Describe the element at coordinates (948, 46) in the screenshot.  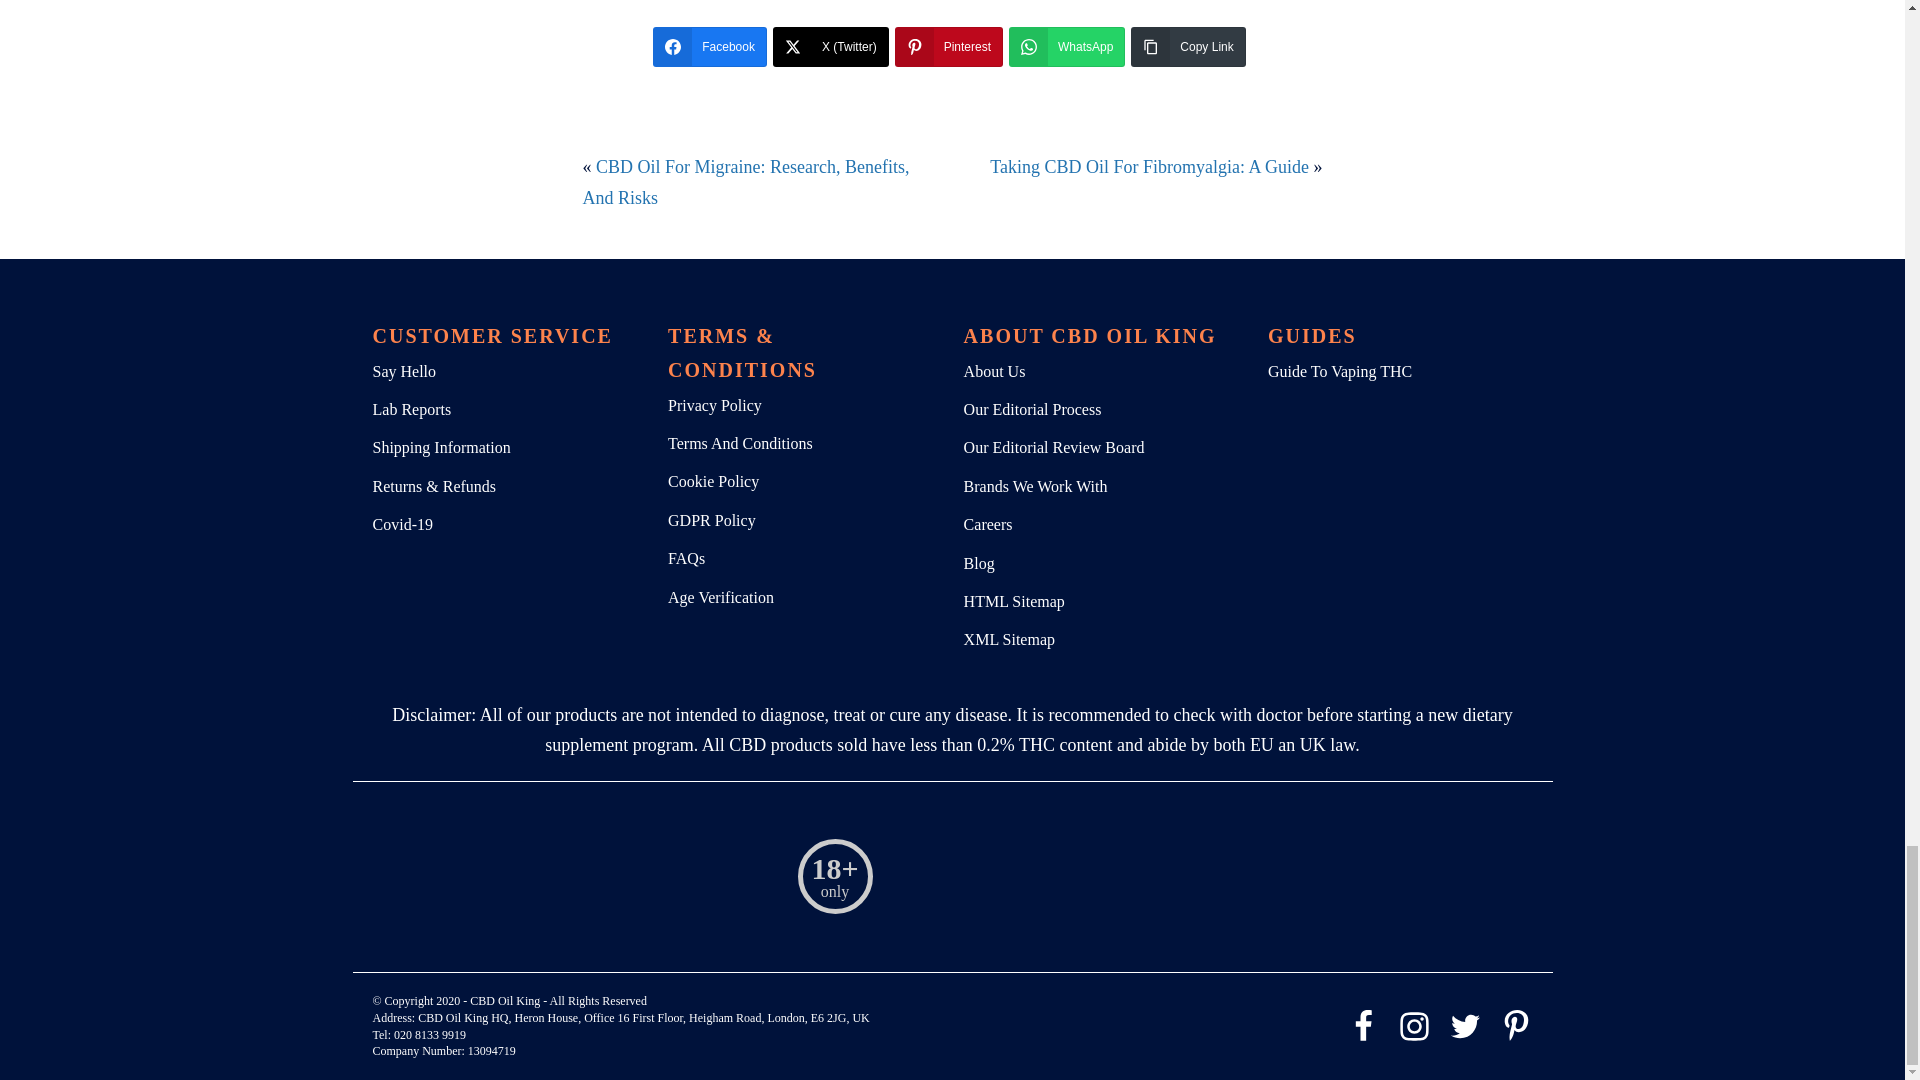
I see `Pinterest` at that location.